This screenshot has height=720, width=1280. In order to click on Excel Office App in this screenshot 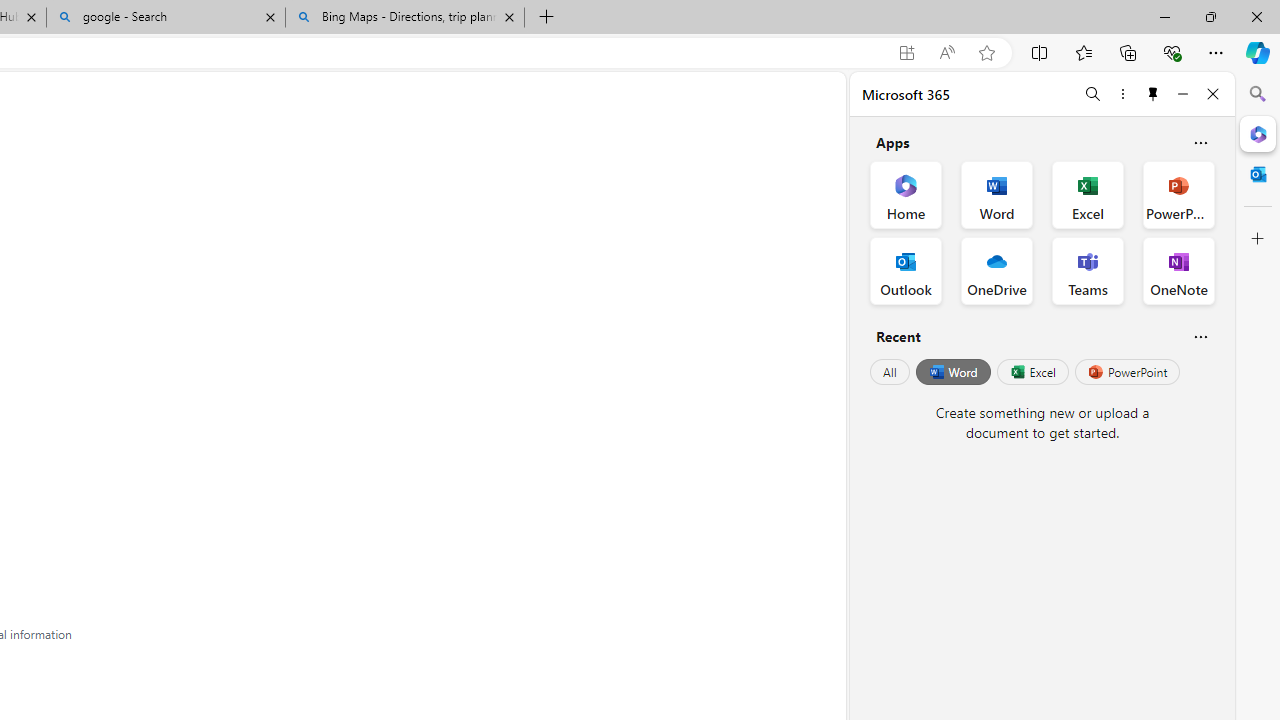, I will do `click(1088, 194)`.